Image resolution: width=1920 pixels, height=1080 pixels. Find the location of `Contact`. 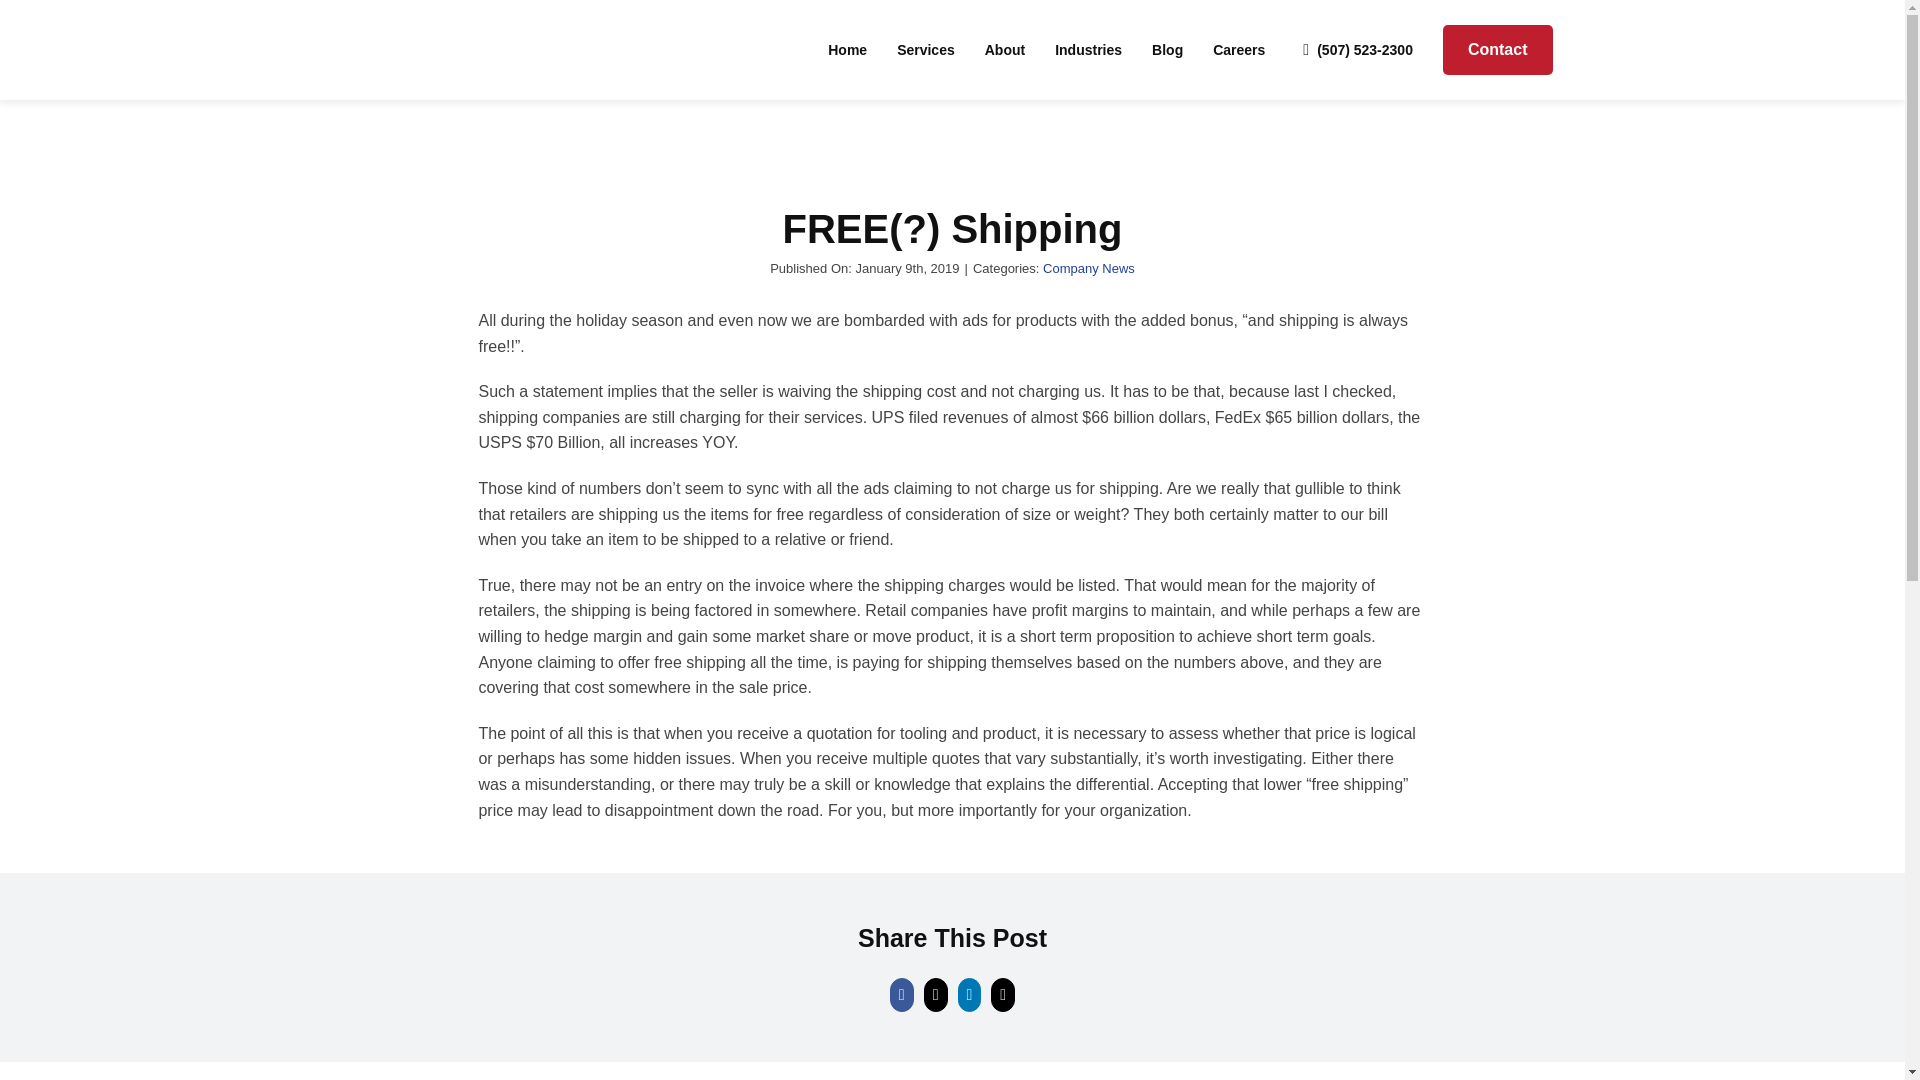

Contact is located at coordinates (1498, 49).